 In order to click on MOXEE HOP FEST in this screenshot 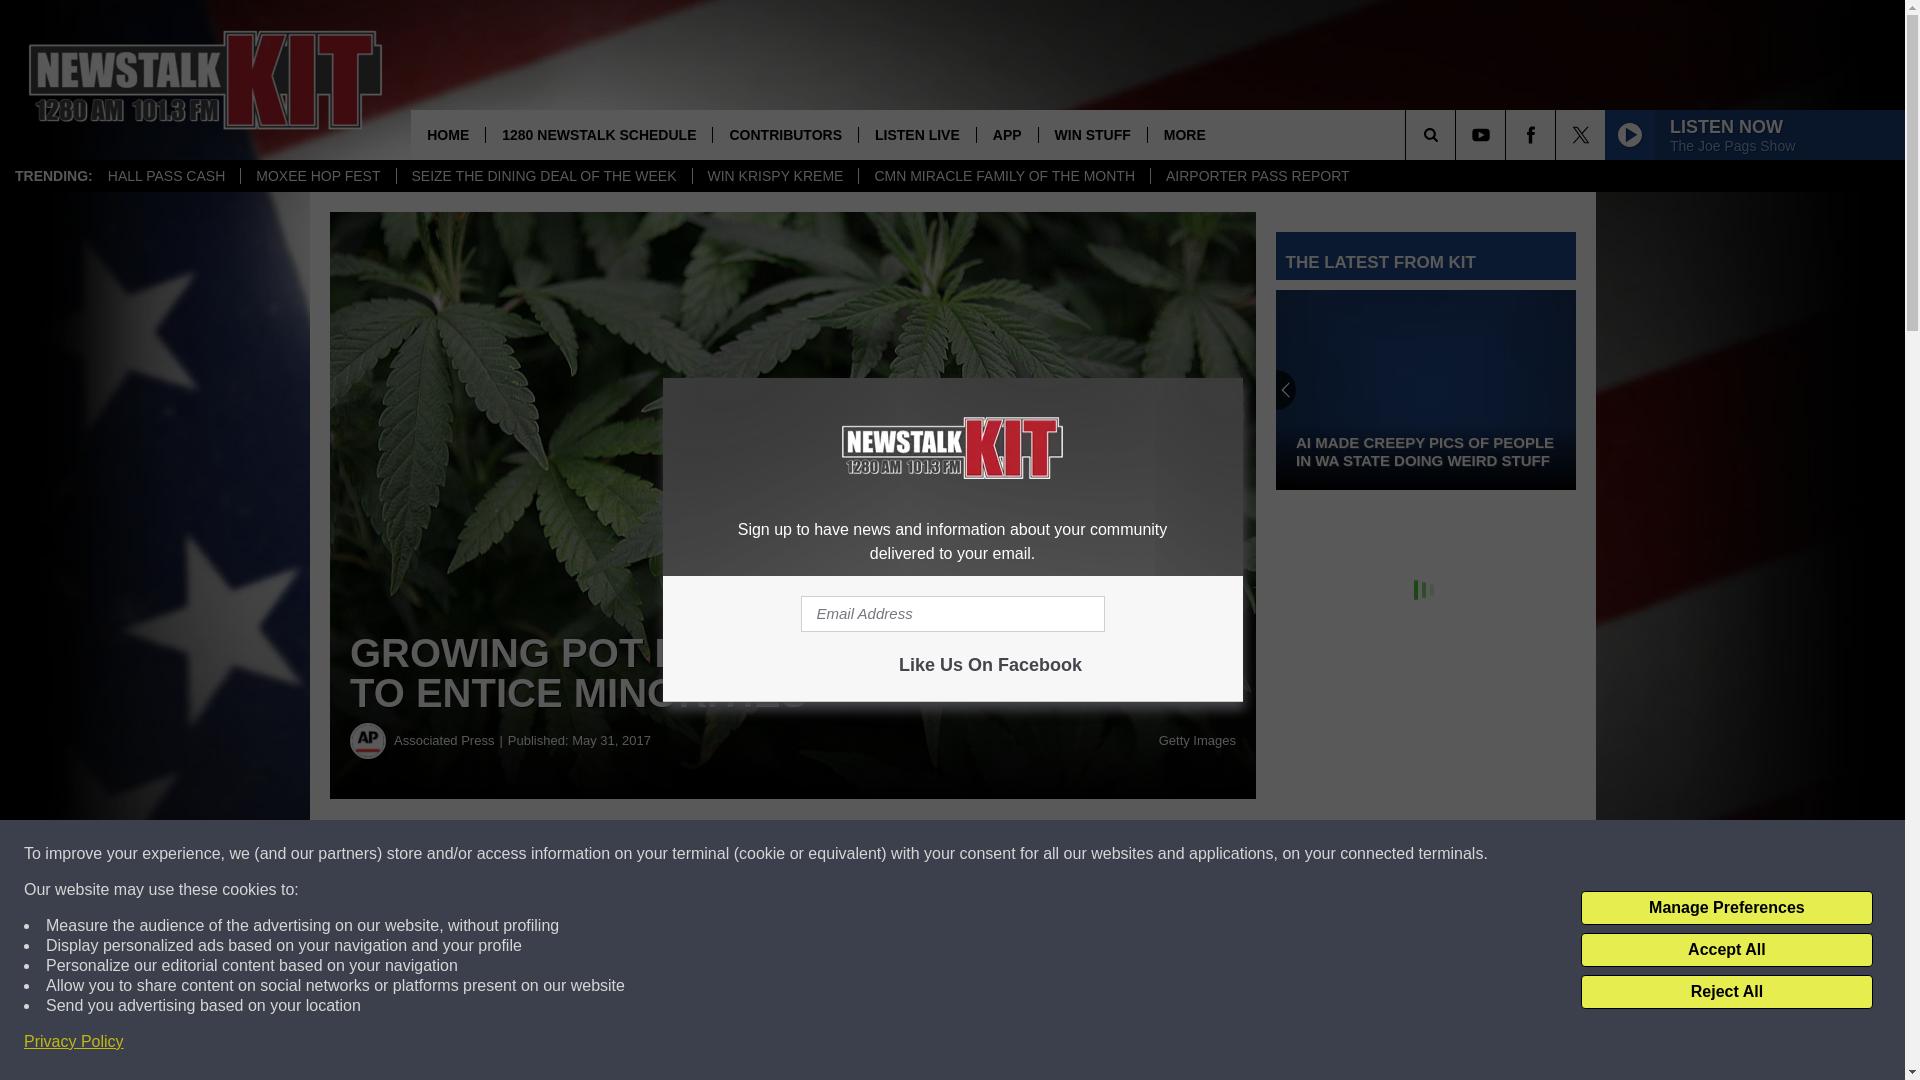, I will do `click(318, 176)`.